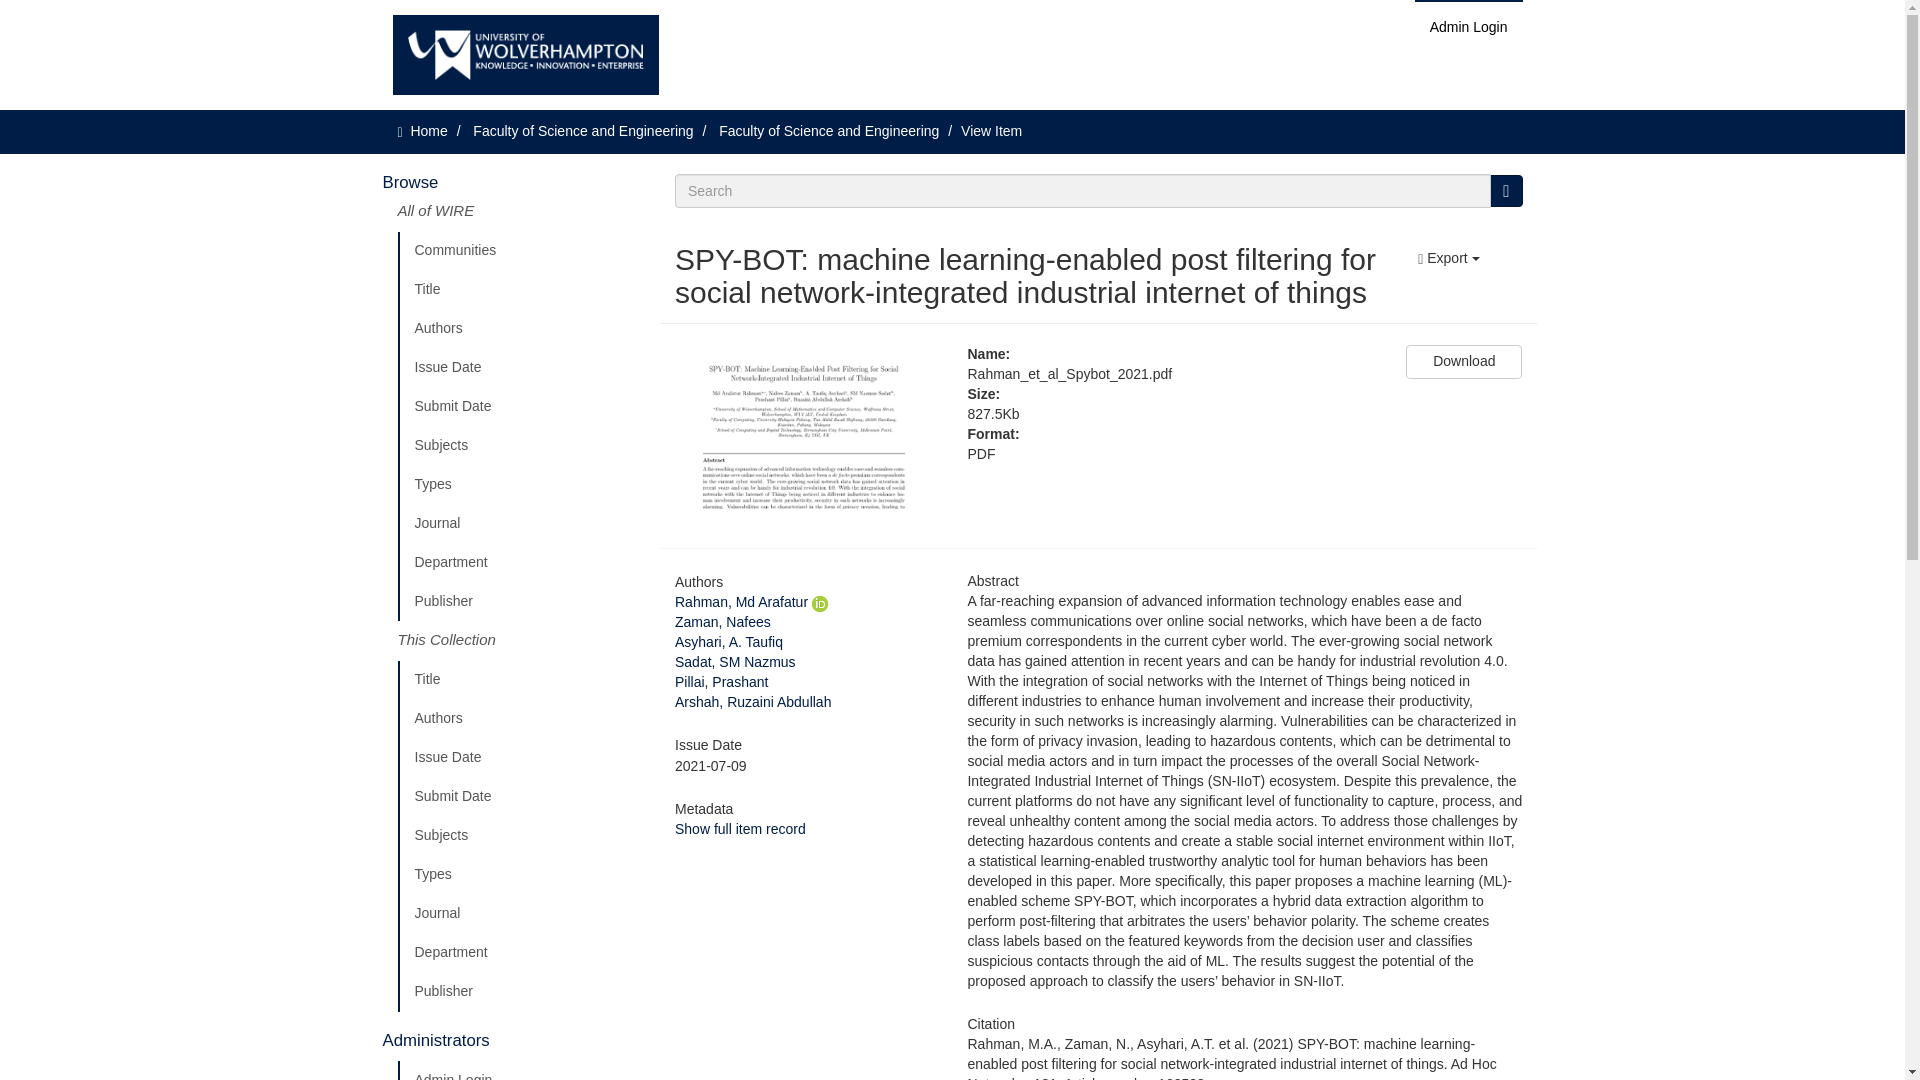 Image resolution: width=1920 pixels, height=1080 pixels. I want to click on Subjects, so click(521, 836).